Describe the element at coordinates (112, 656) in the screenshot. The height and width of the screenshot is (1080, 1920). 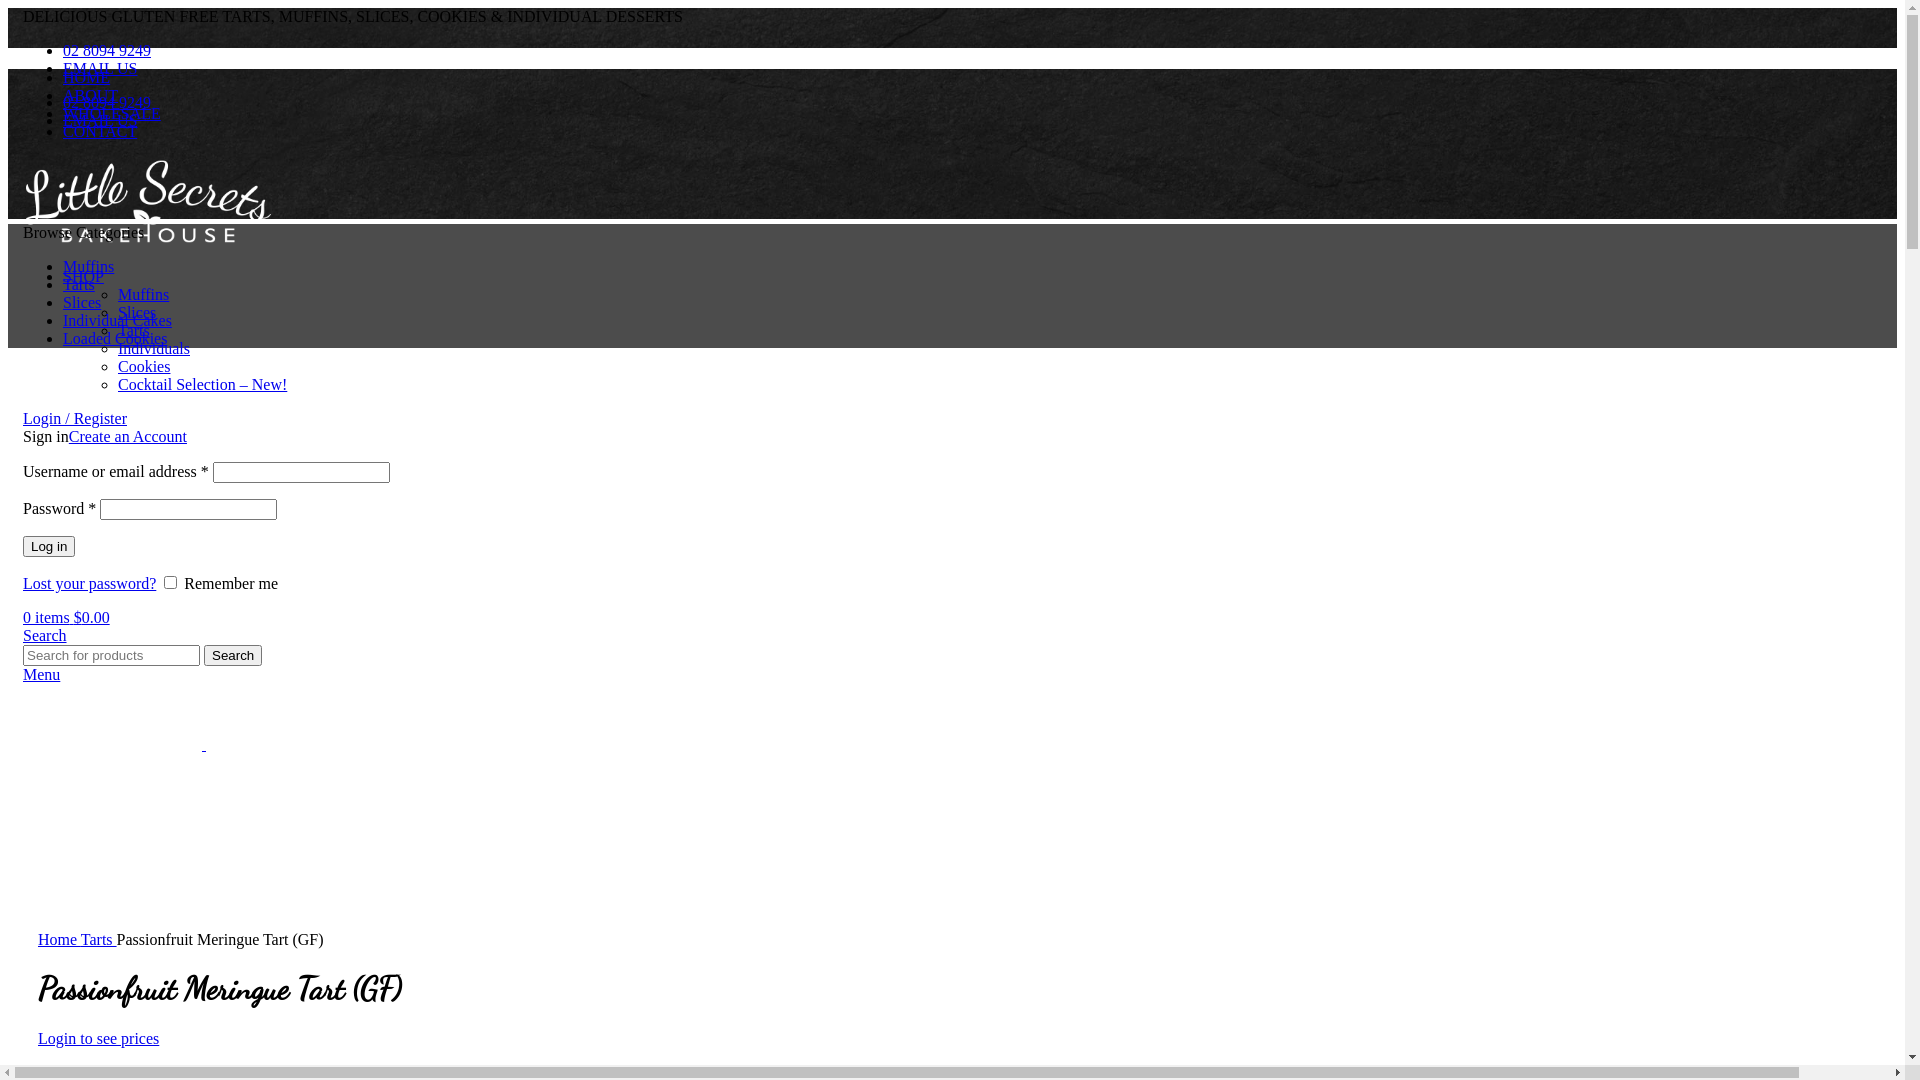
I see `Search for products` at that location.